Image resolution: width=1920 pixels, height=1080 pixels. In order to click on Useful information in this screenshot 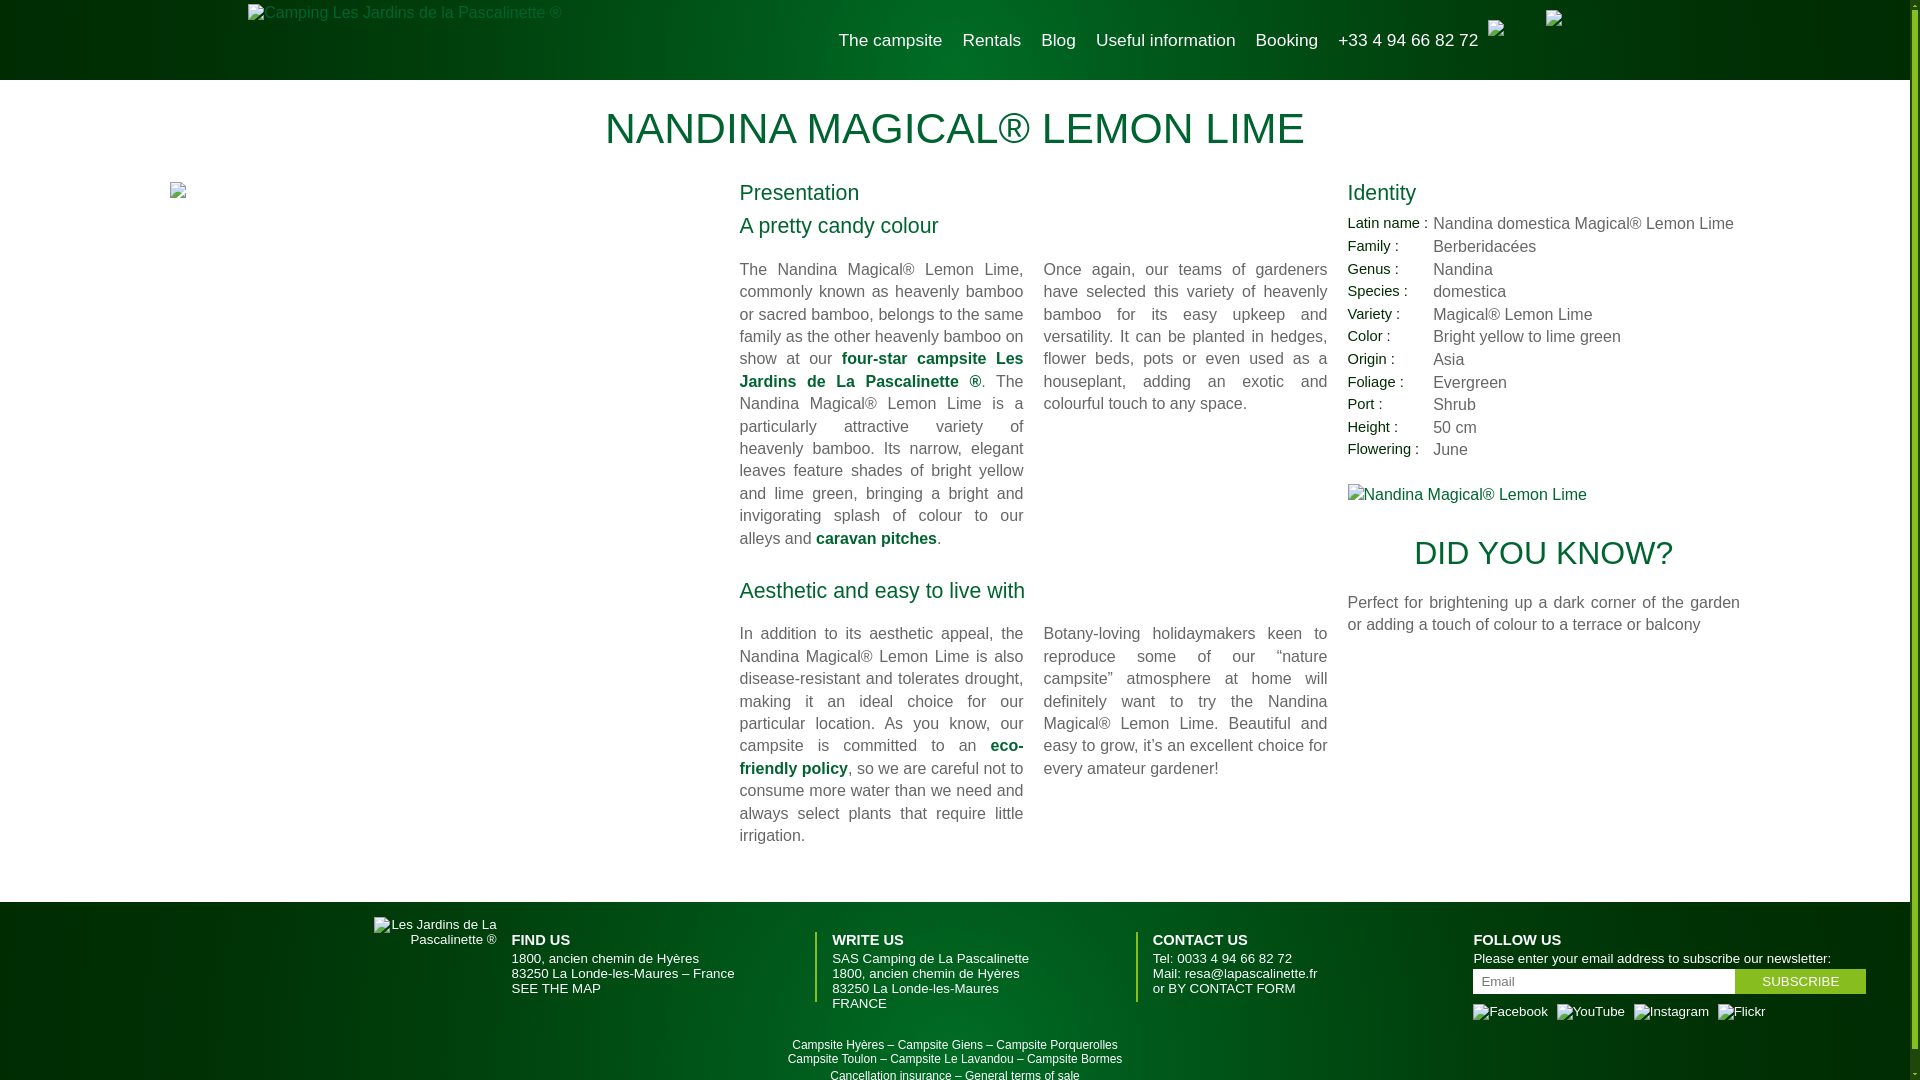, I will do `click(1166, 40)`.